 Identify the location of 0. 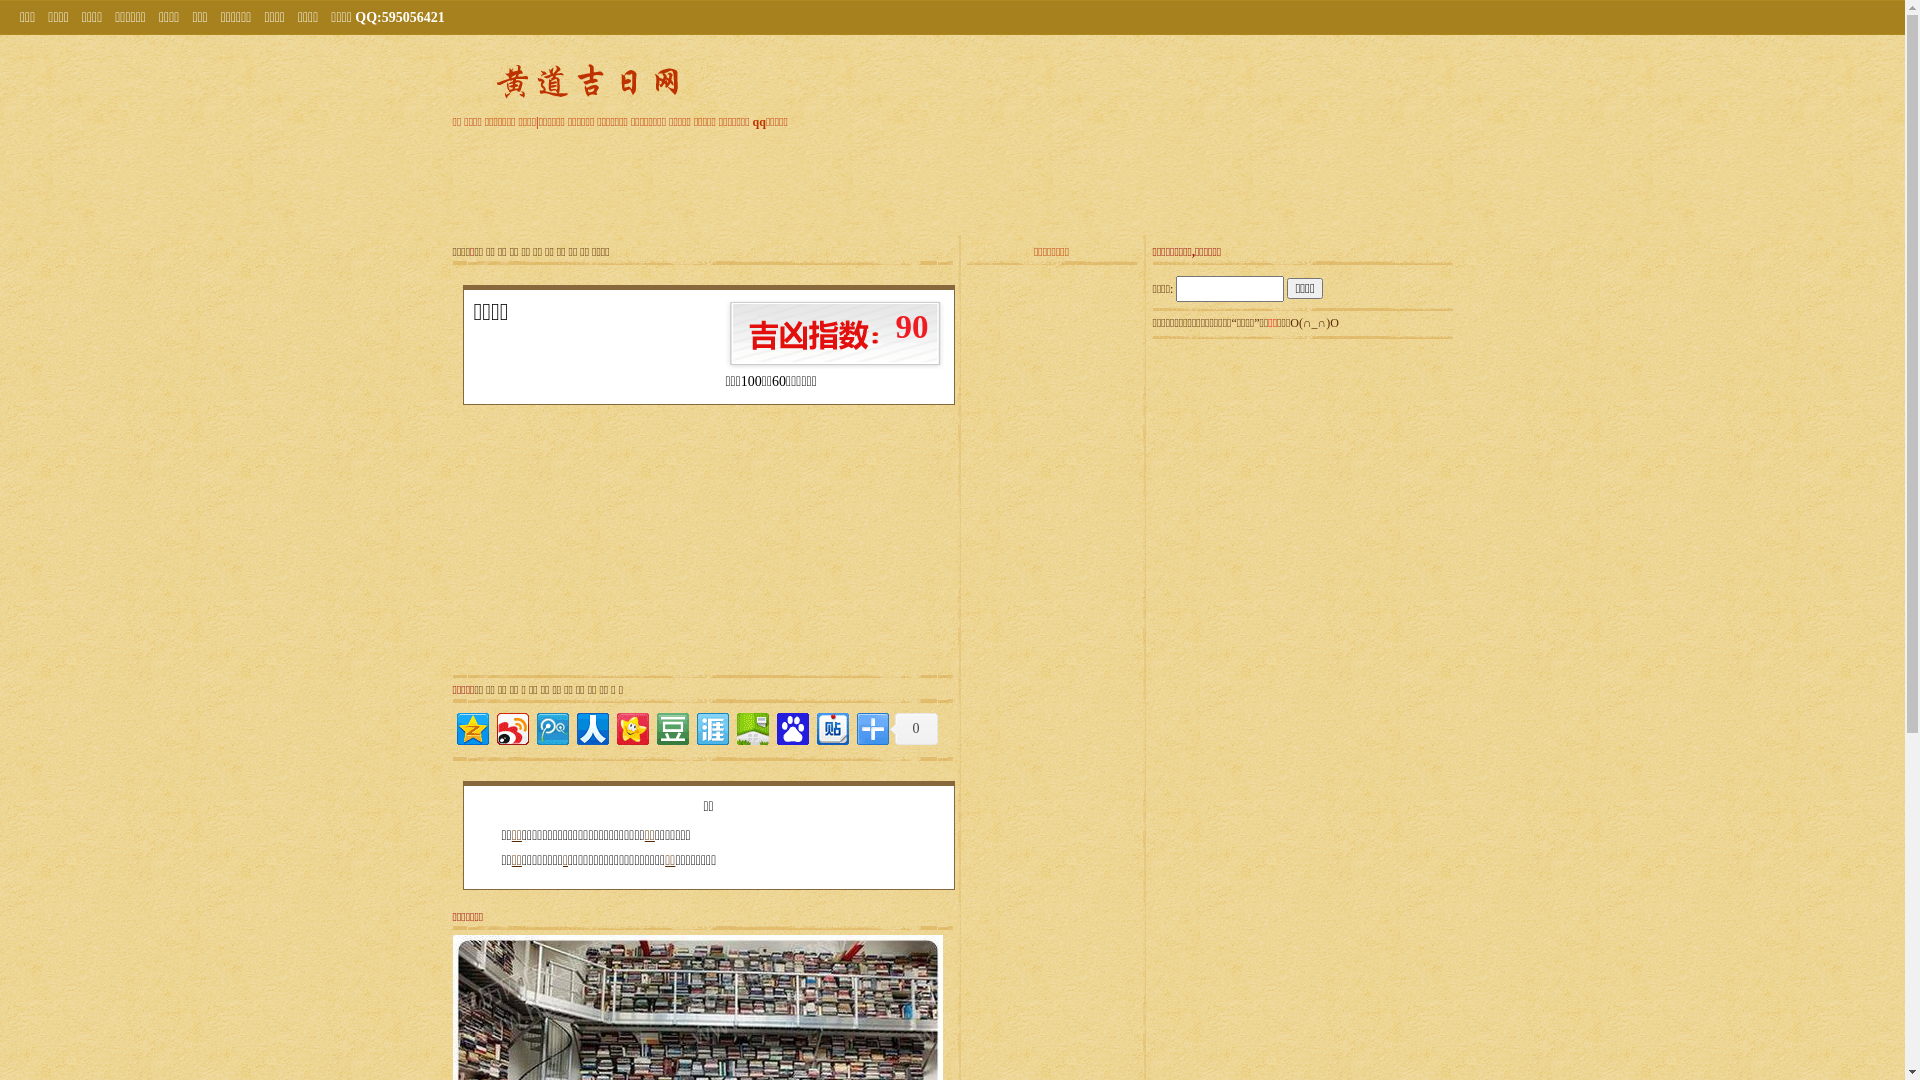
(914, 729).